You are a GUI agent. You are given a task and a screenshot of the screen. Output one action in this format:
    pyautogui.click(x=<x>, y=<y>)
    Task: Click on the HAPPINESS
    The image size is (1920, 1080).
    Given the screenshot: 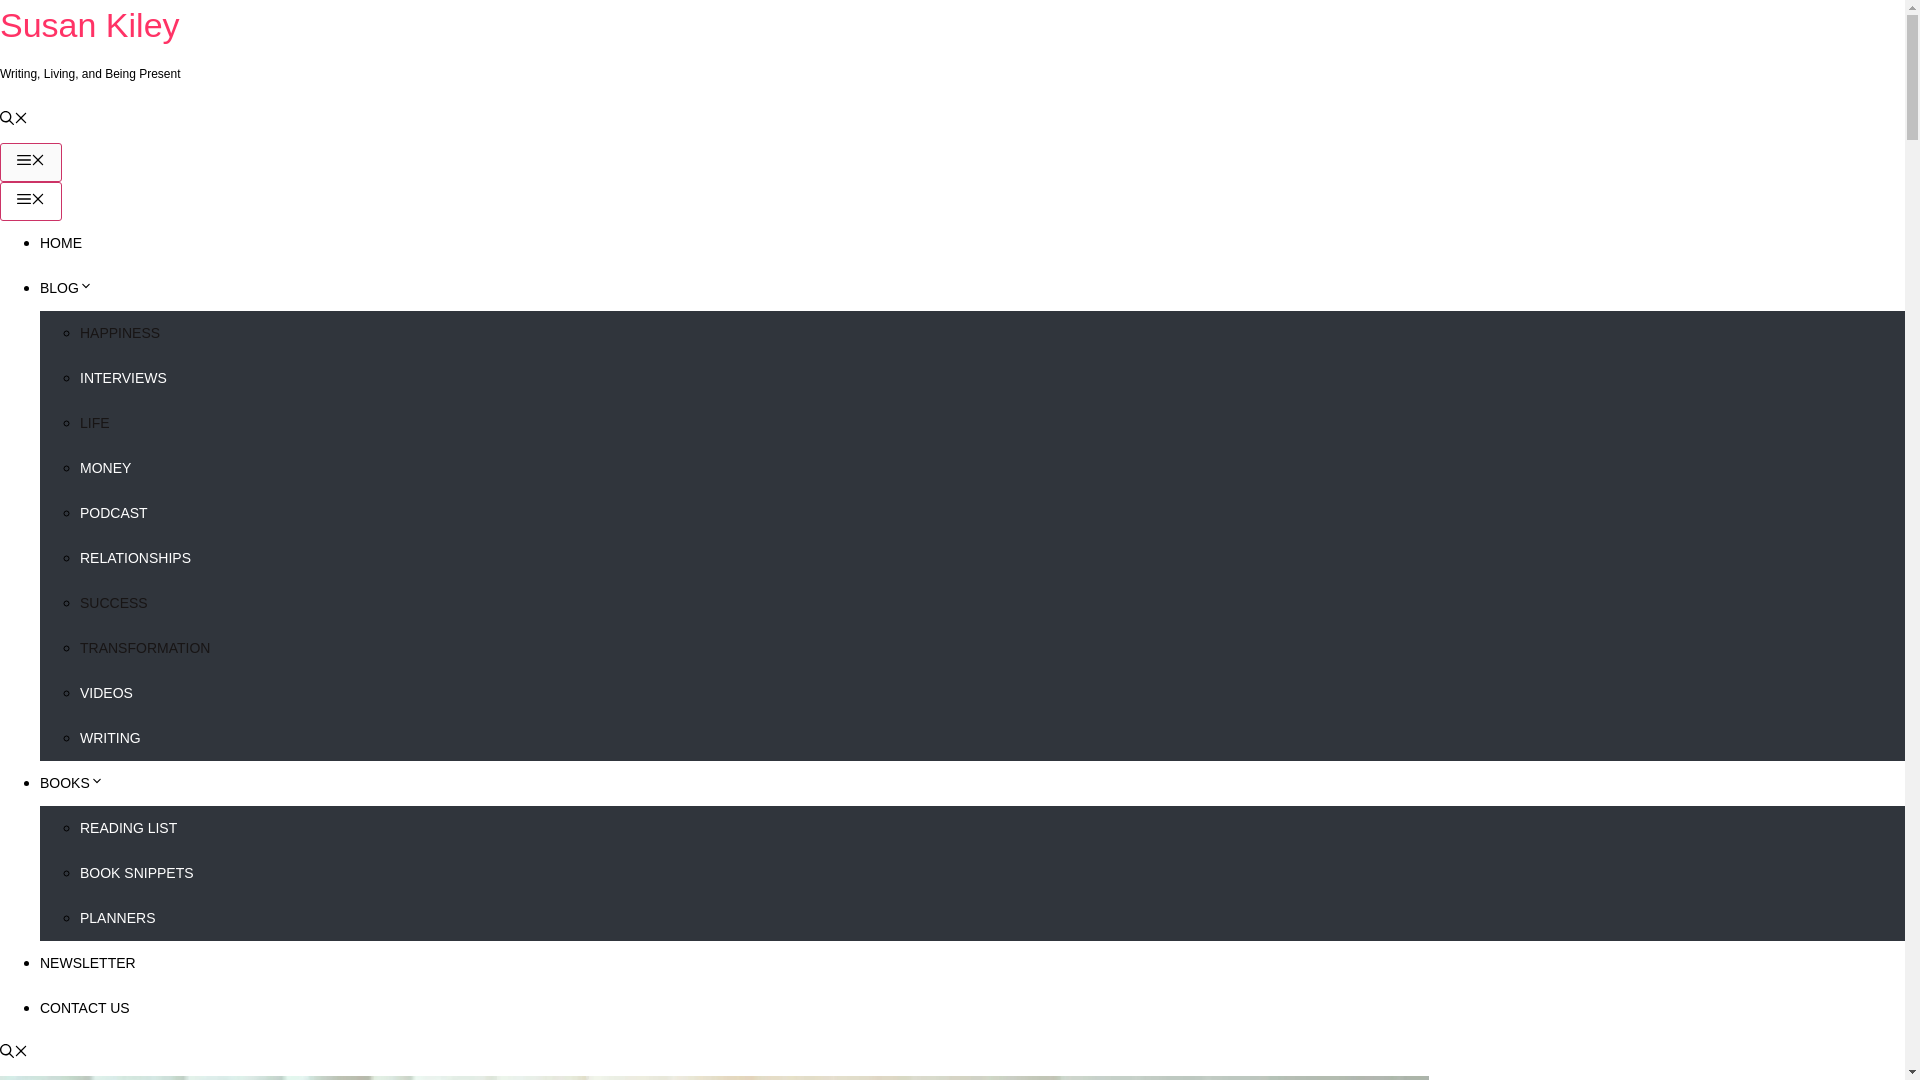 What is the action you would take?
    pyautogui.click(x=120, y=333)
    